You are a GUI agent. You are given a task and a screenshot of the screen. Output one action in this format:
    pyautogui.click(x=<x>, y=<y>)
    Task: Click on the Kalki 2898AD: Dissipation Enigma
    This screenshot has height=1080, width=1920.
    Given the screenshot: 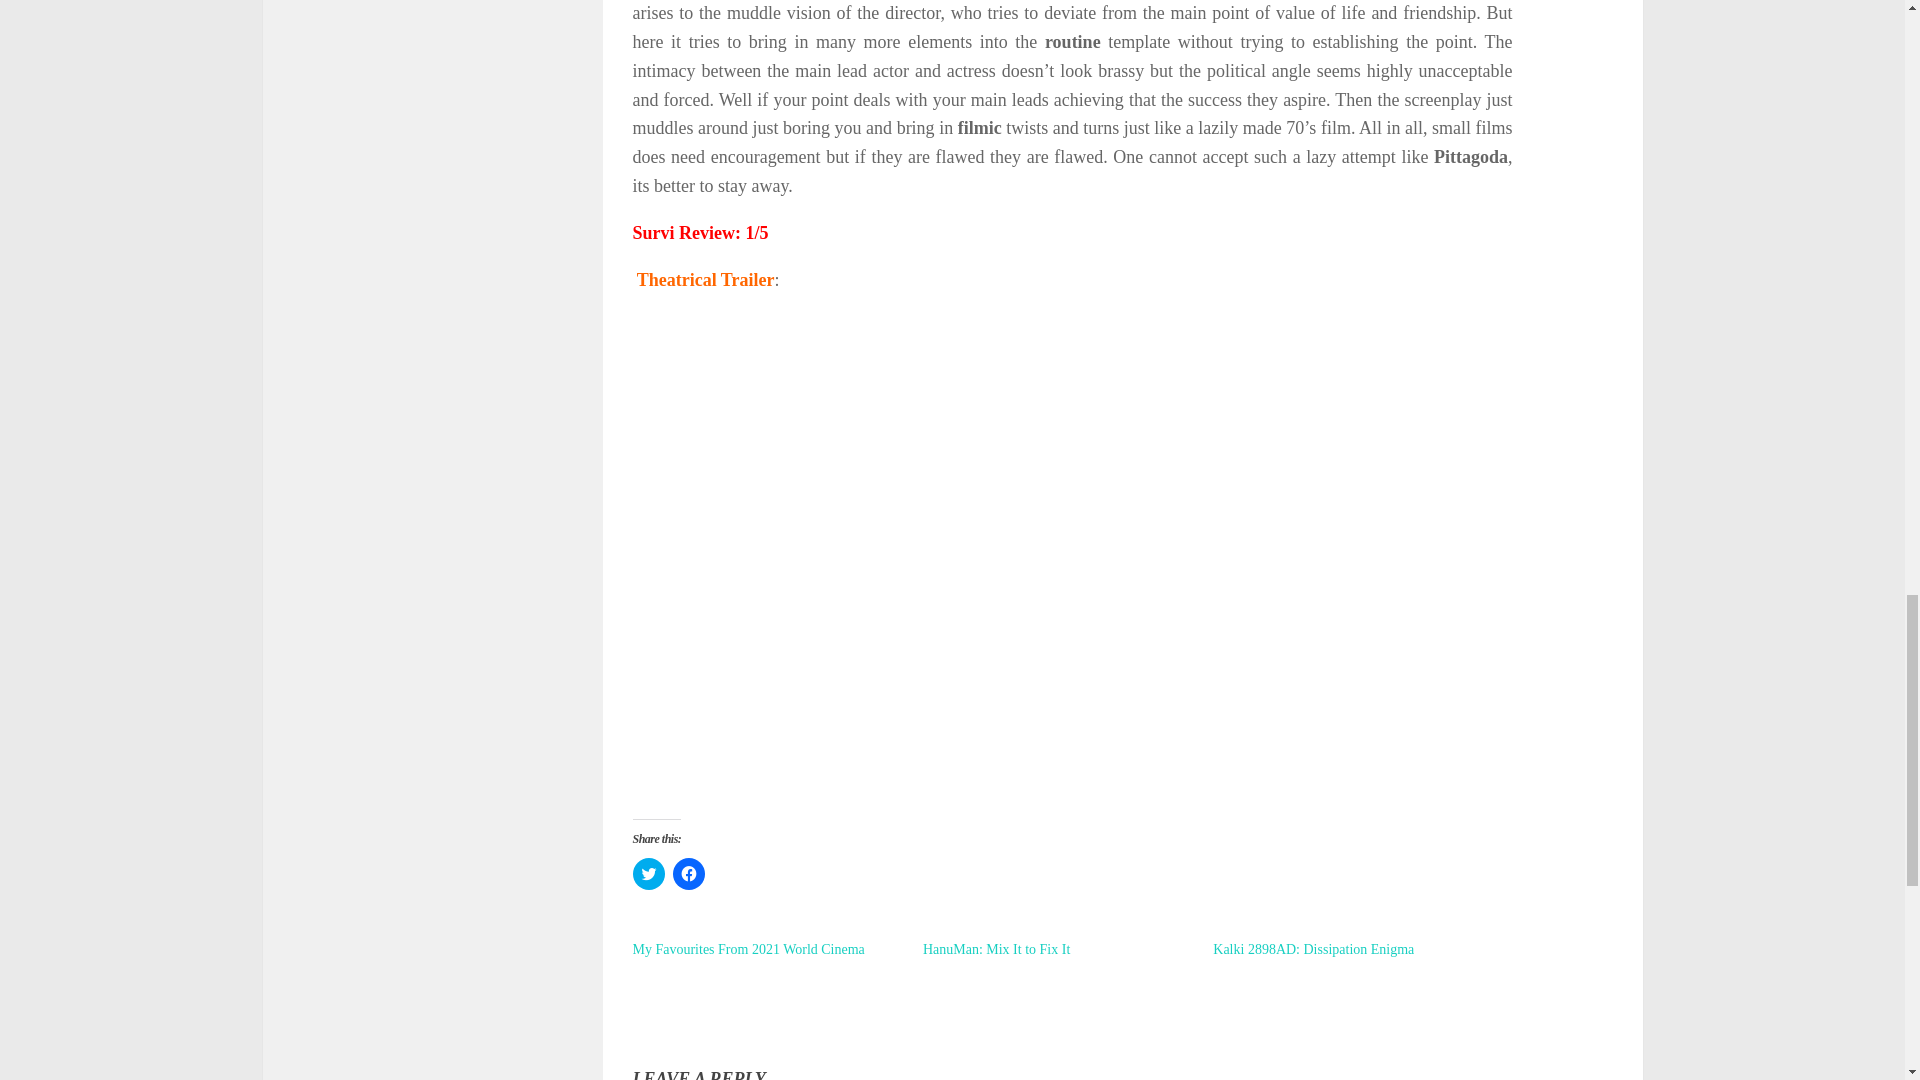 What is the action you would take?
    pyautogui.click(x=1313, y=948)
    